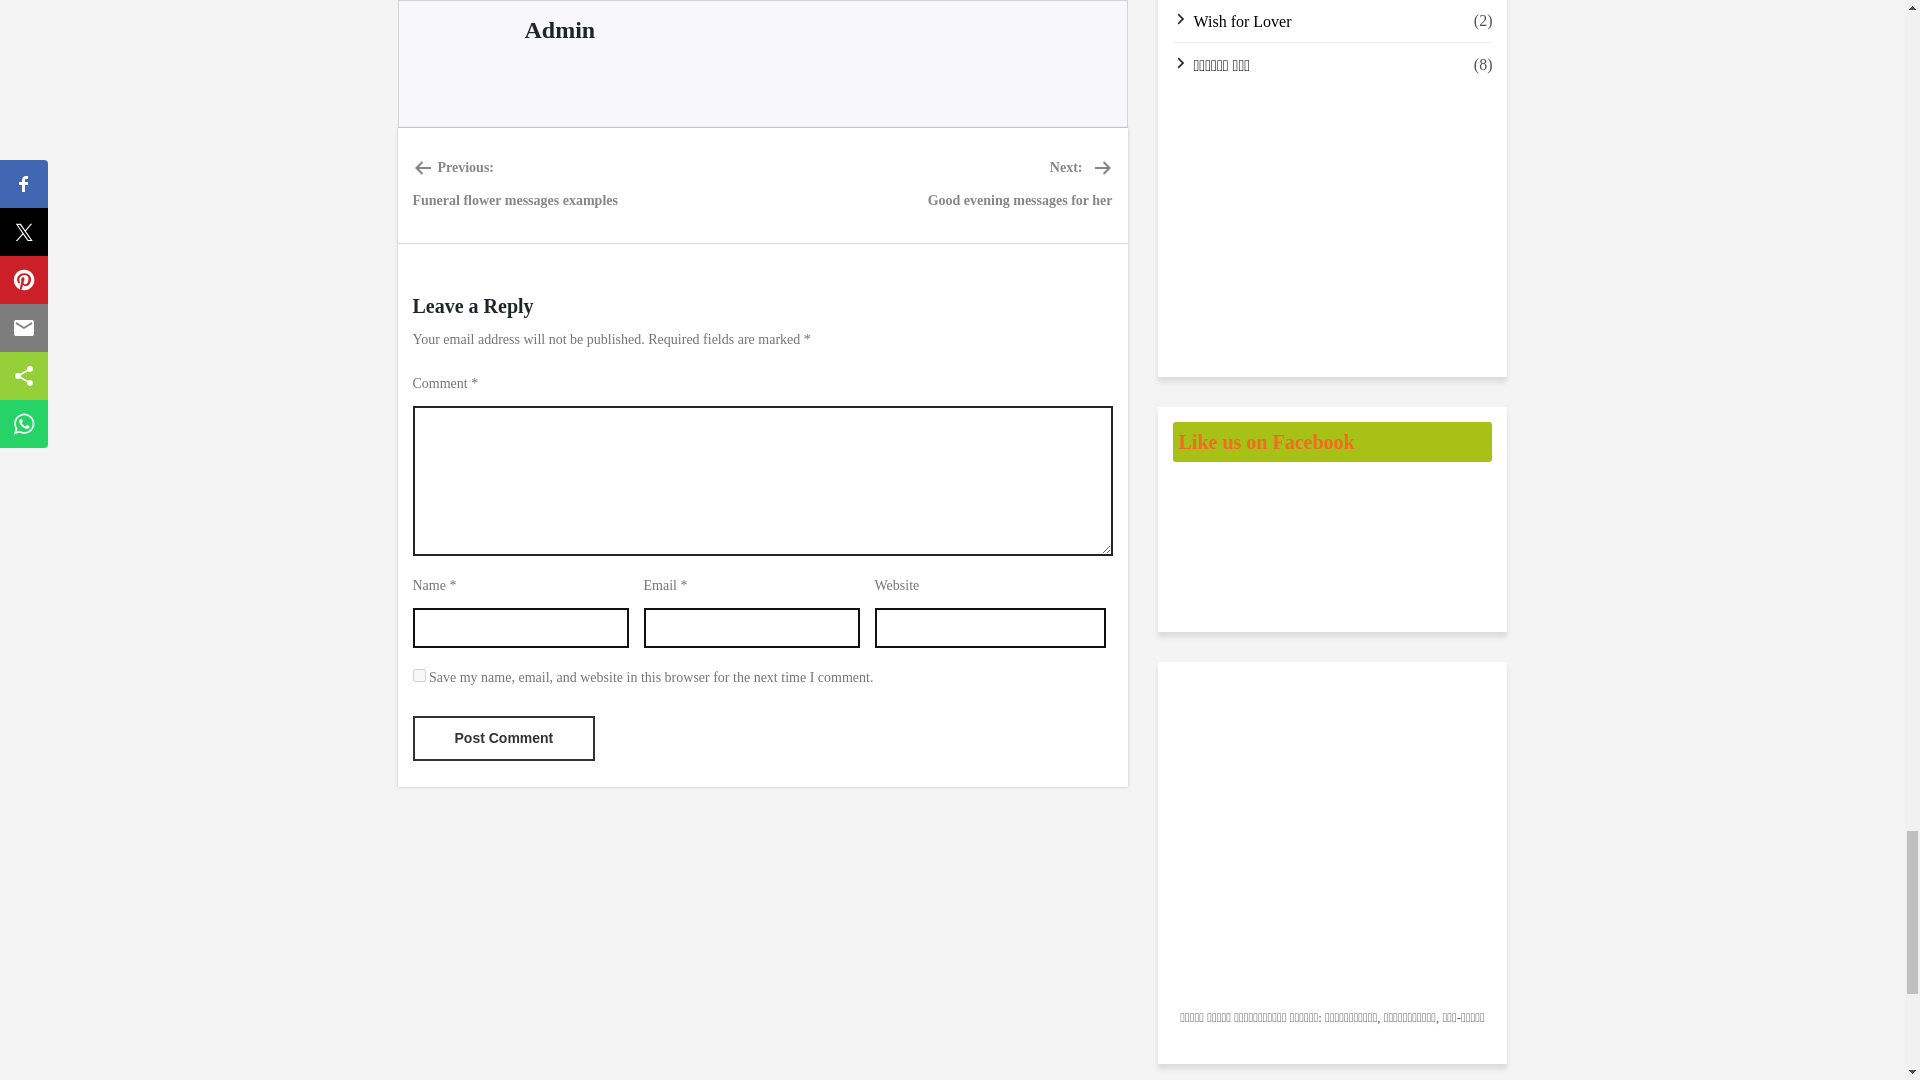  I want to click on yes, so click(514, 184).